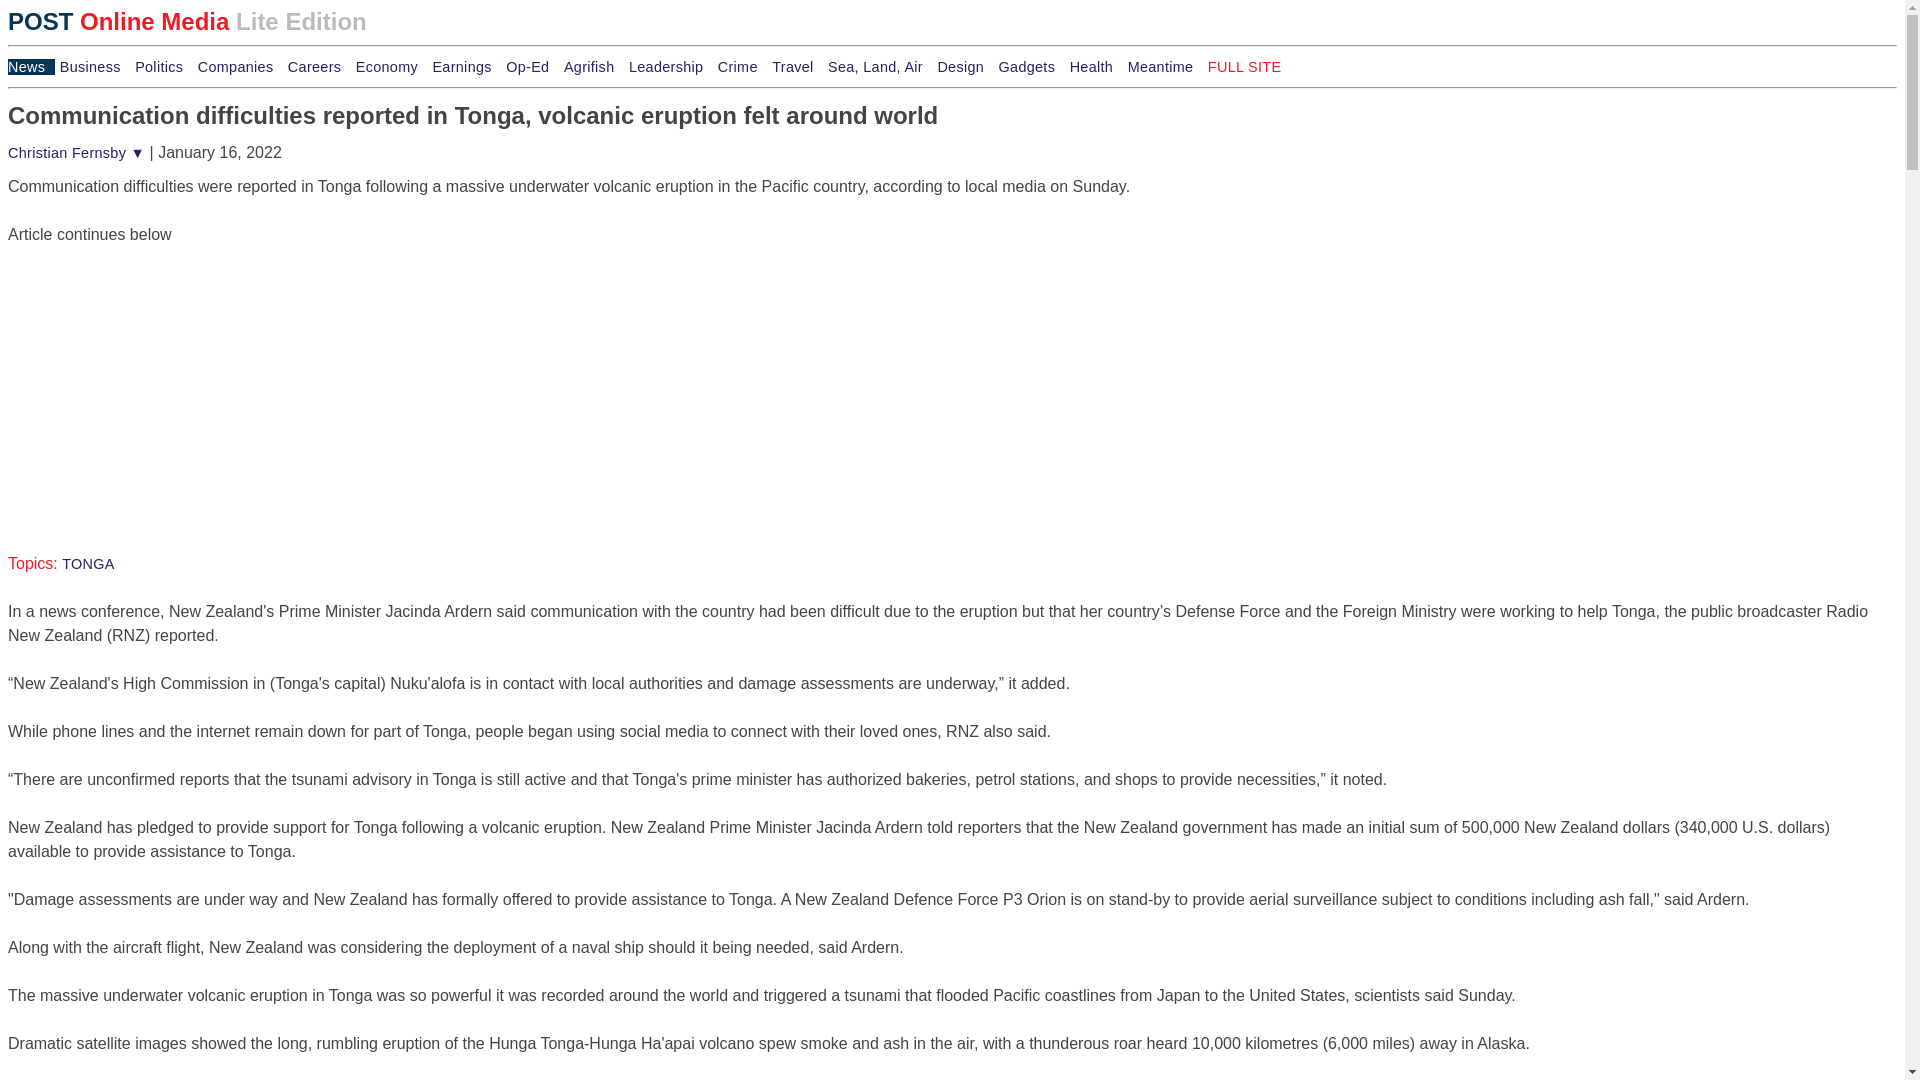 The height and width of the screenshot is (1080, 1920). Describe the element at coordinates (164, 66) in the screenshot. I see `Politics` at that location.